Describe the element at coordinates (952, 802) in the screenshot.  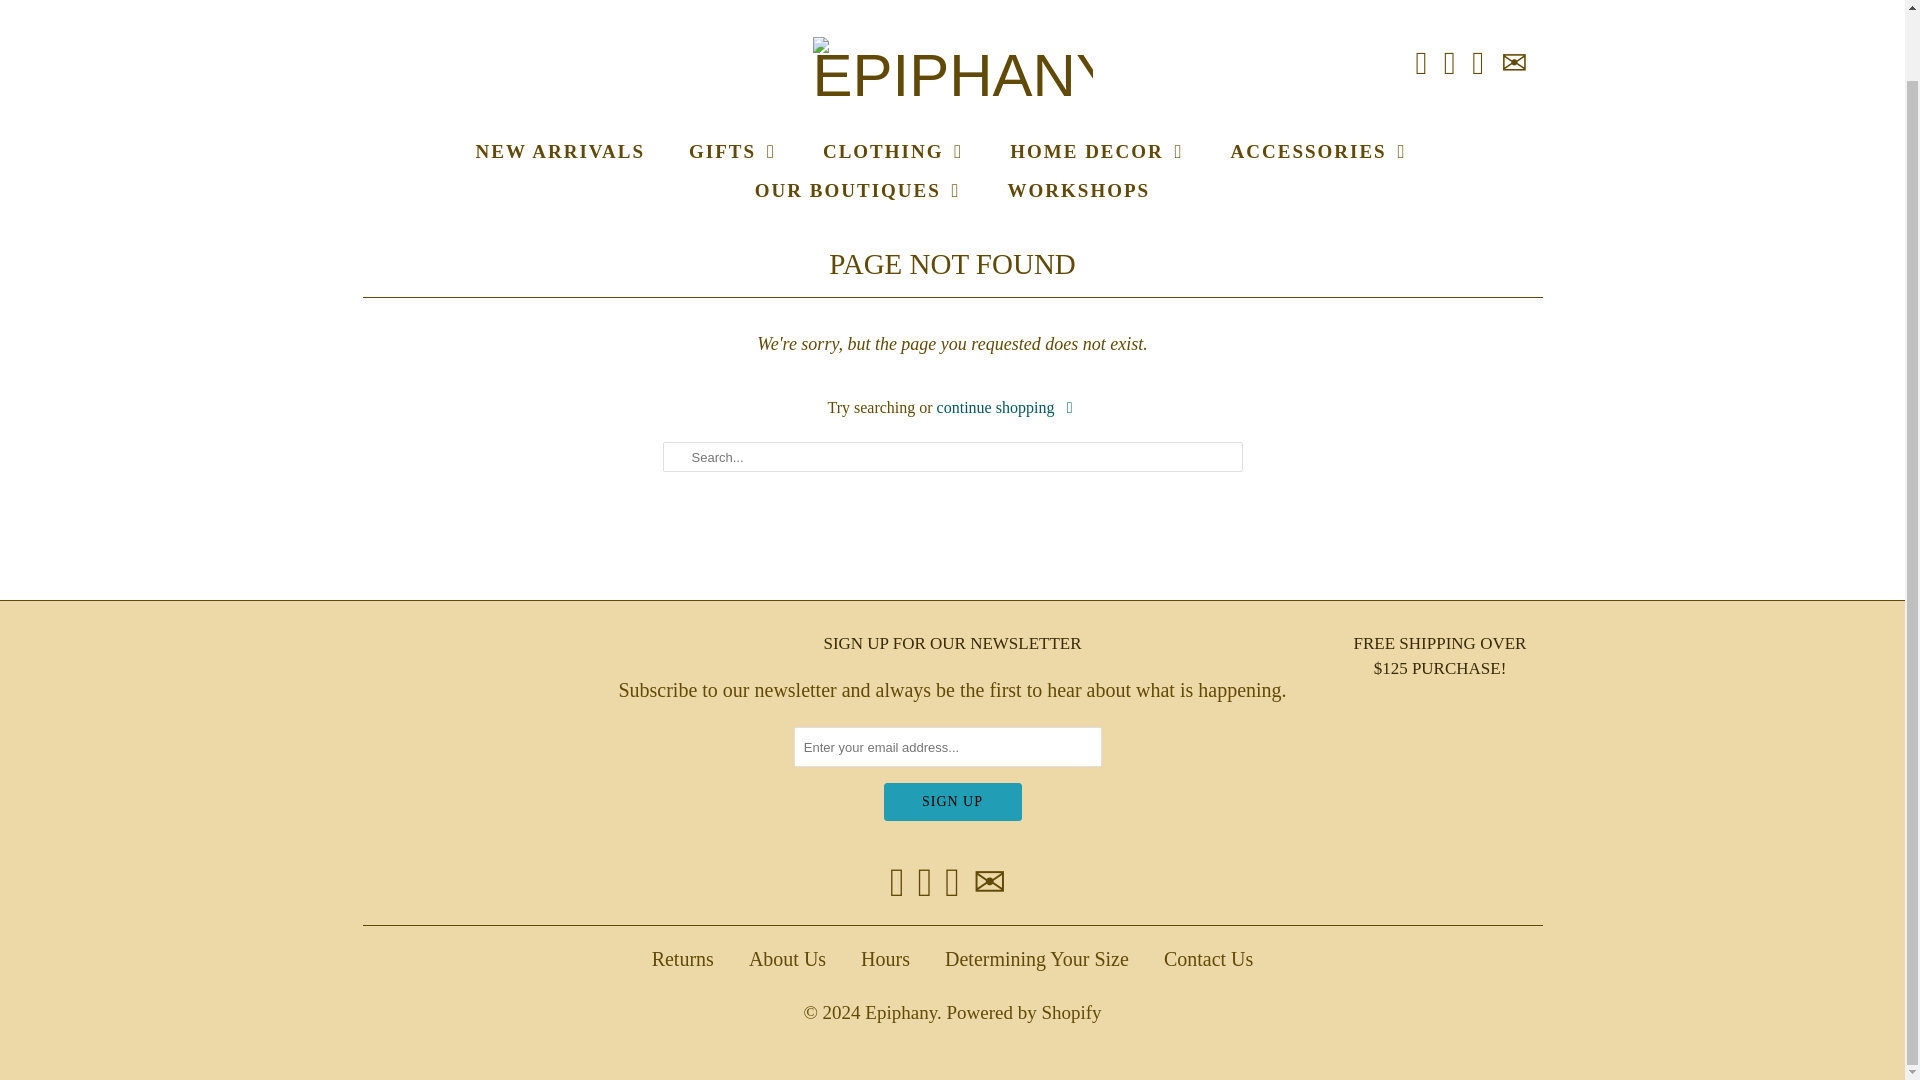
I see `Sign Up` at that location.